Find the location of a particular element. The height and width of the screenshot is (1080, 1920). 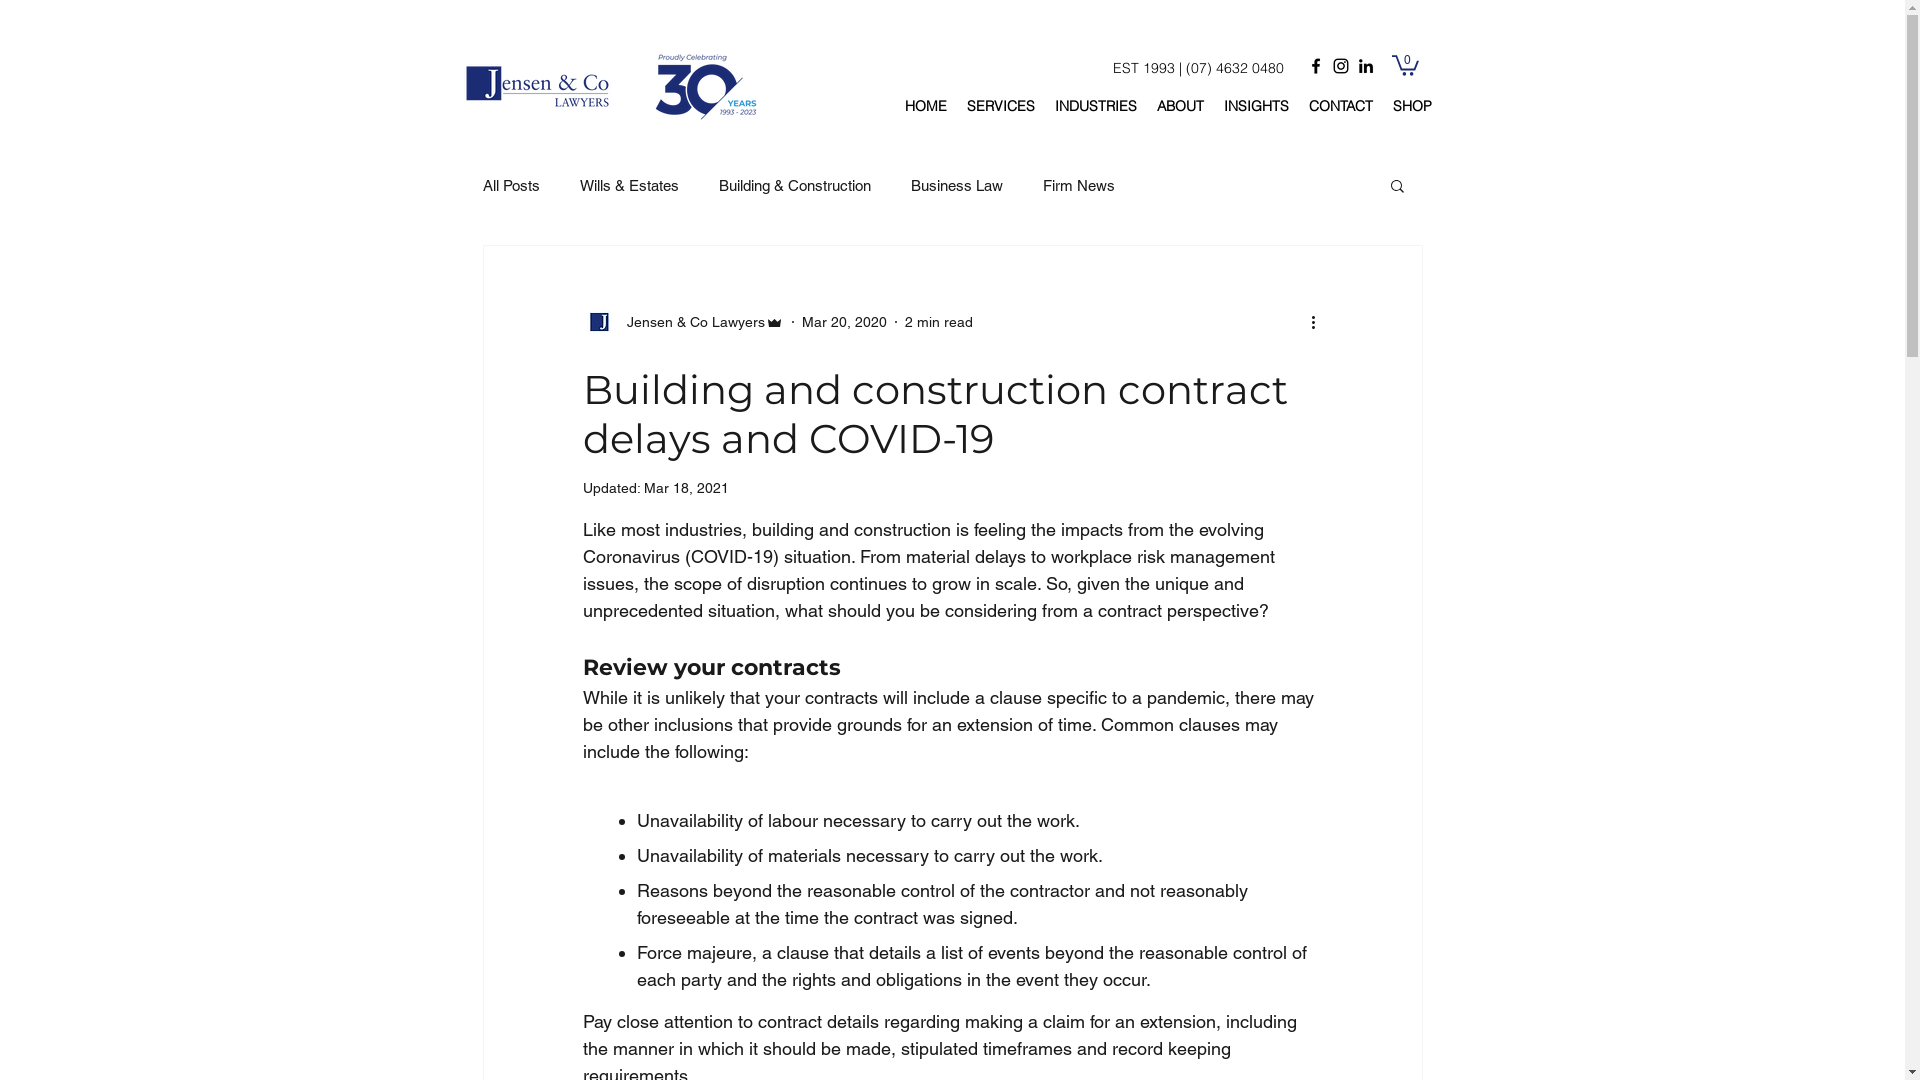

Business Law is located at coordinates (956, 184).